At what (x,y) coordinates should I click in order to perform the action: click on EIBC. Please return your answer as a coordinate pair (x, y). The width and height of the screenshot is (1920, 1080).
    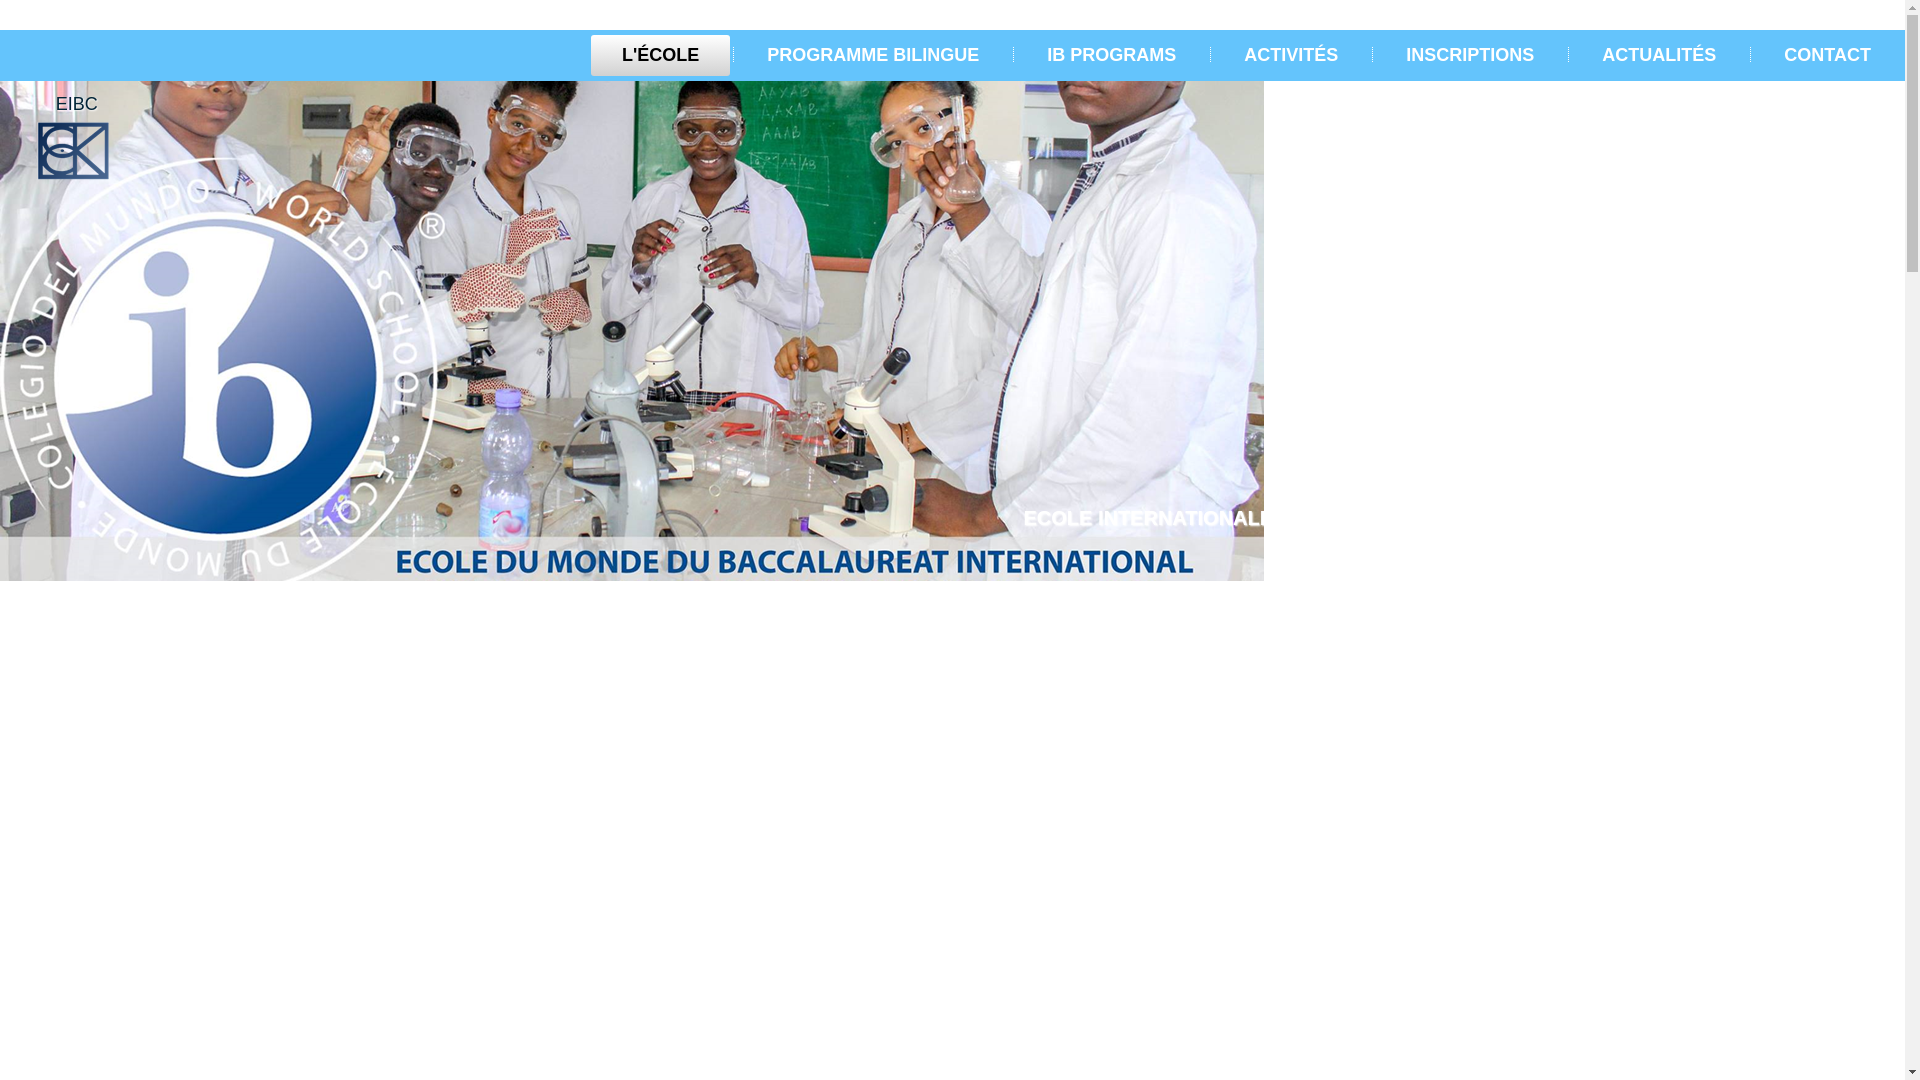
    Looking at the image, I should click on (77, 104).